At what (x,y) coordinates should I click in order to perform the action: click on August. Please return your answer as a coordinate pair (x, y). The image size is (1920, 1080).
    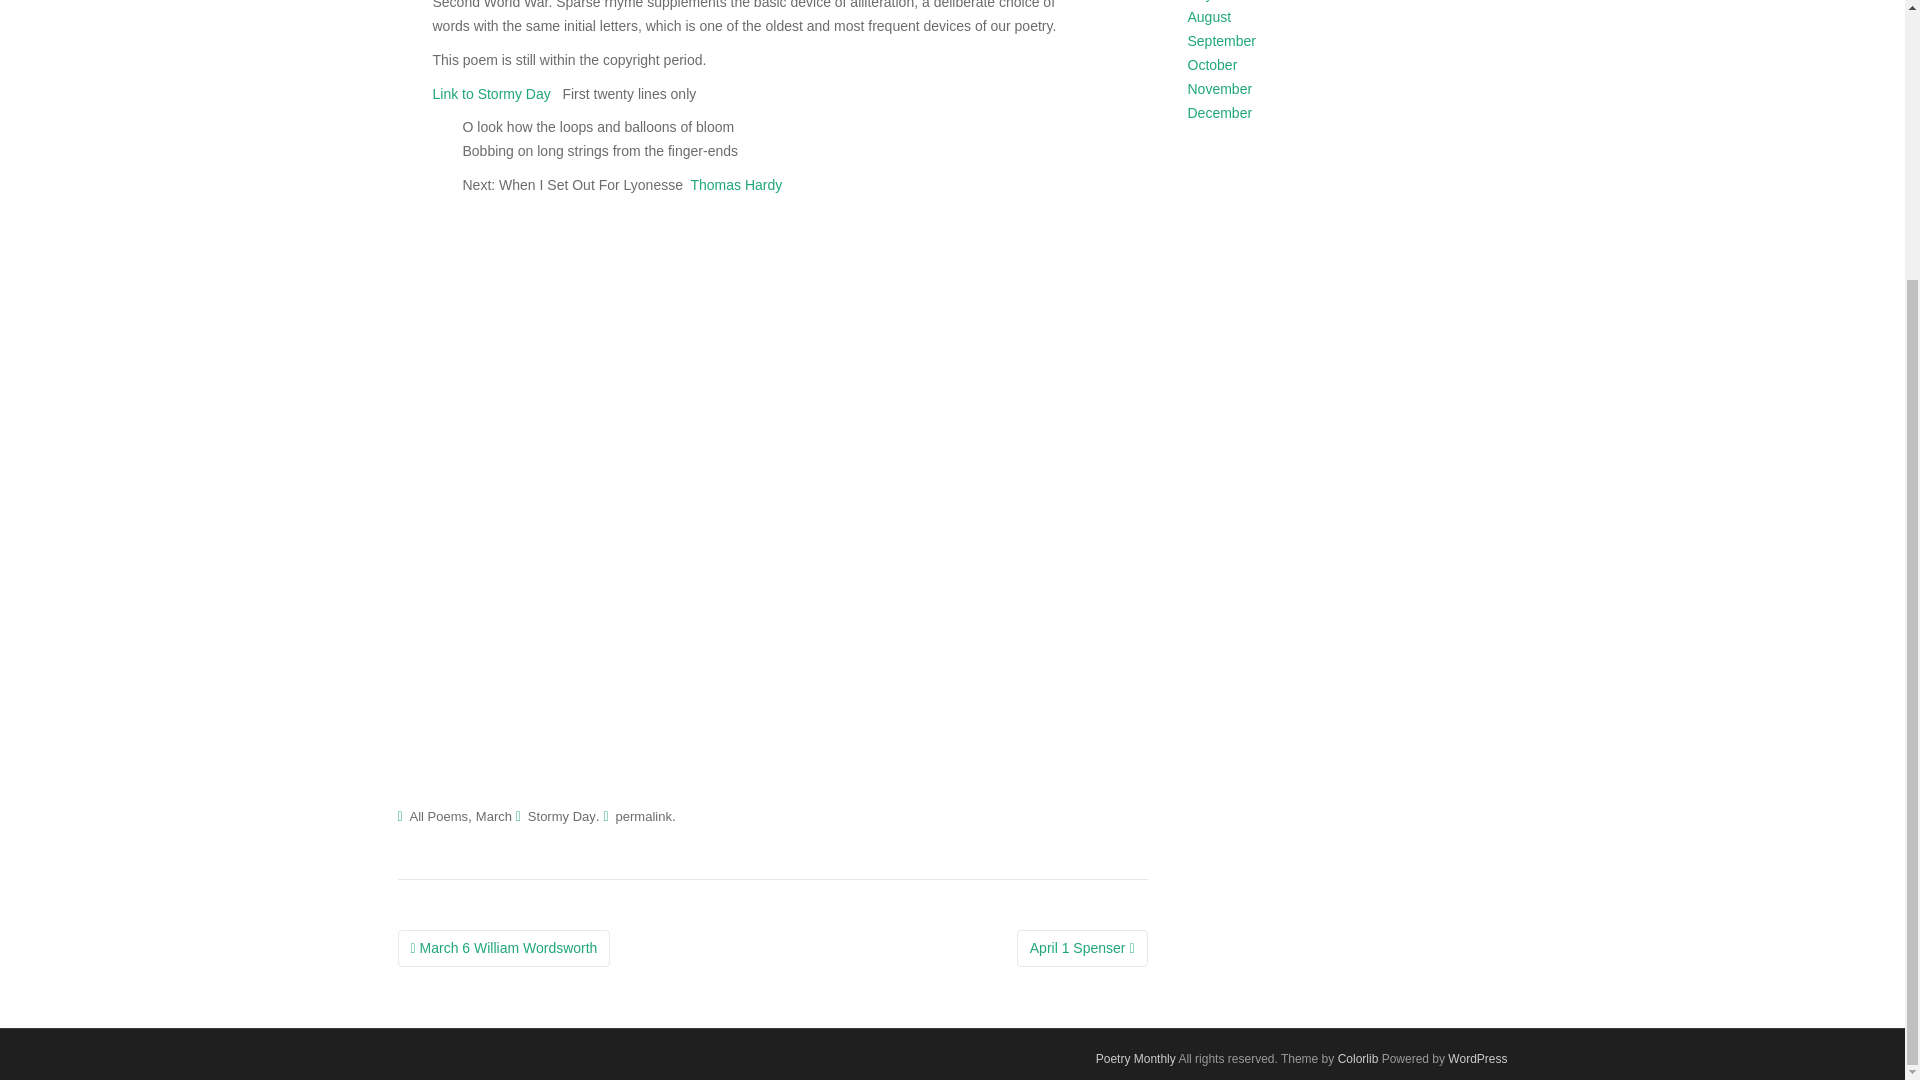
    Looking at the image, I should click on (1210, 16).